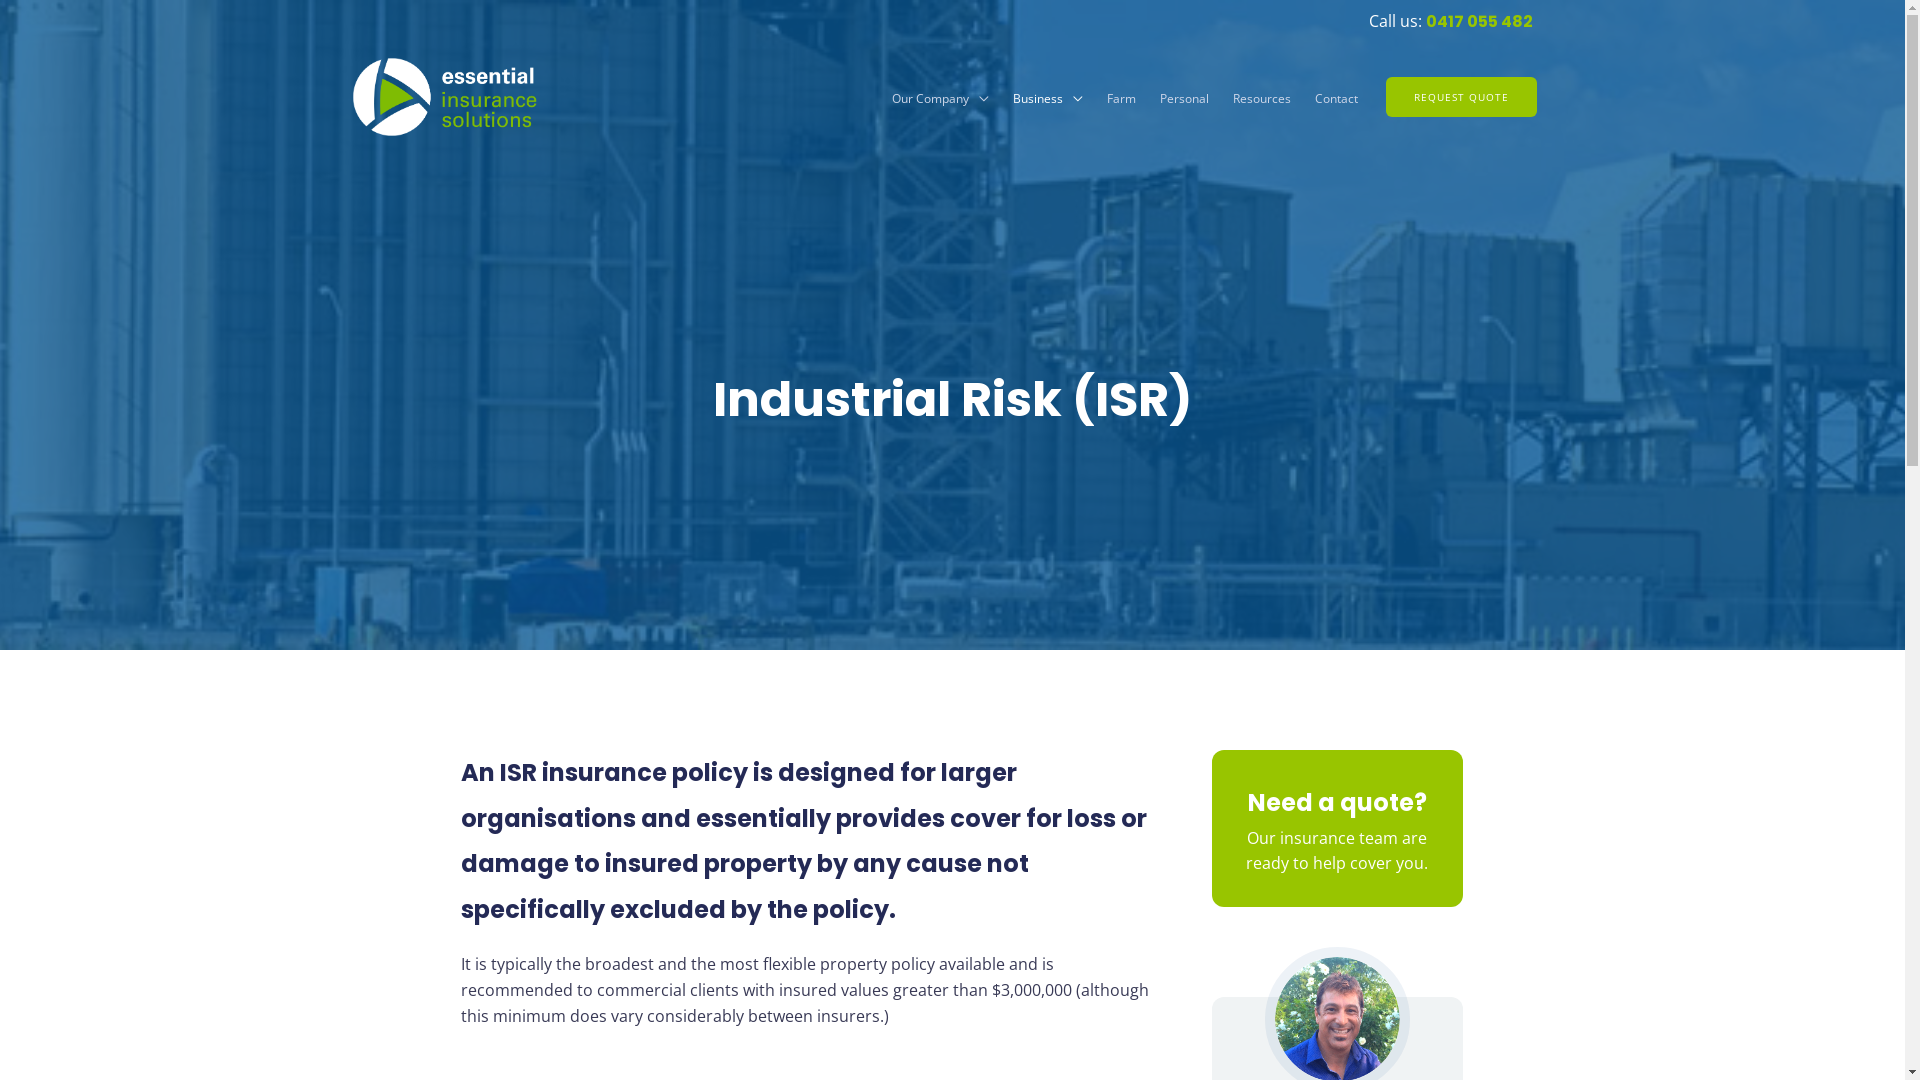 This screenshot has height=1080, width=1920. Describe the element at coordinates (1460, 21) in the screenshot. I see `Call us: 0417 055 482` at that location.